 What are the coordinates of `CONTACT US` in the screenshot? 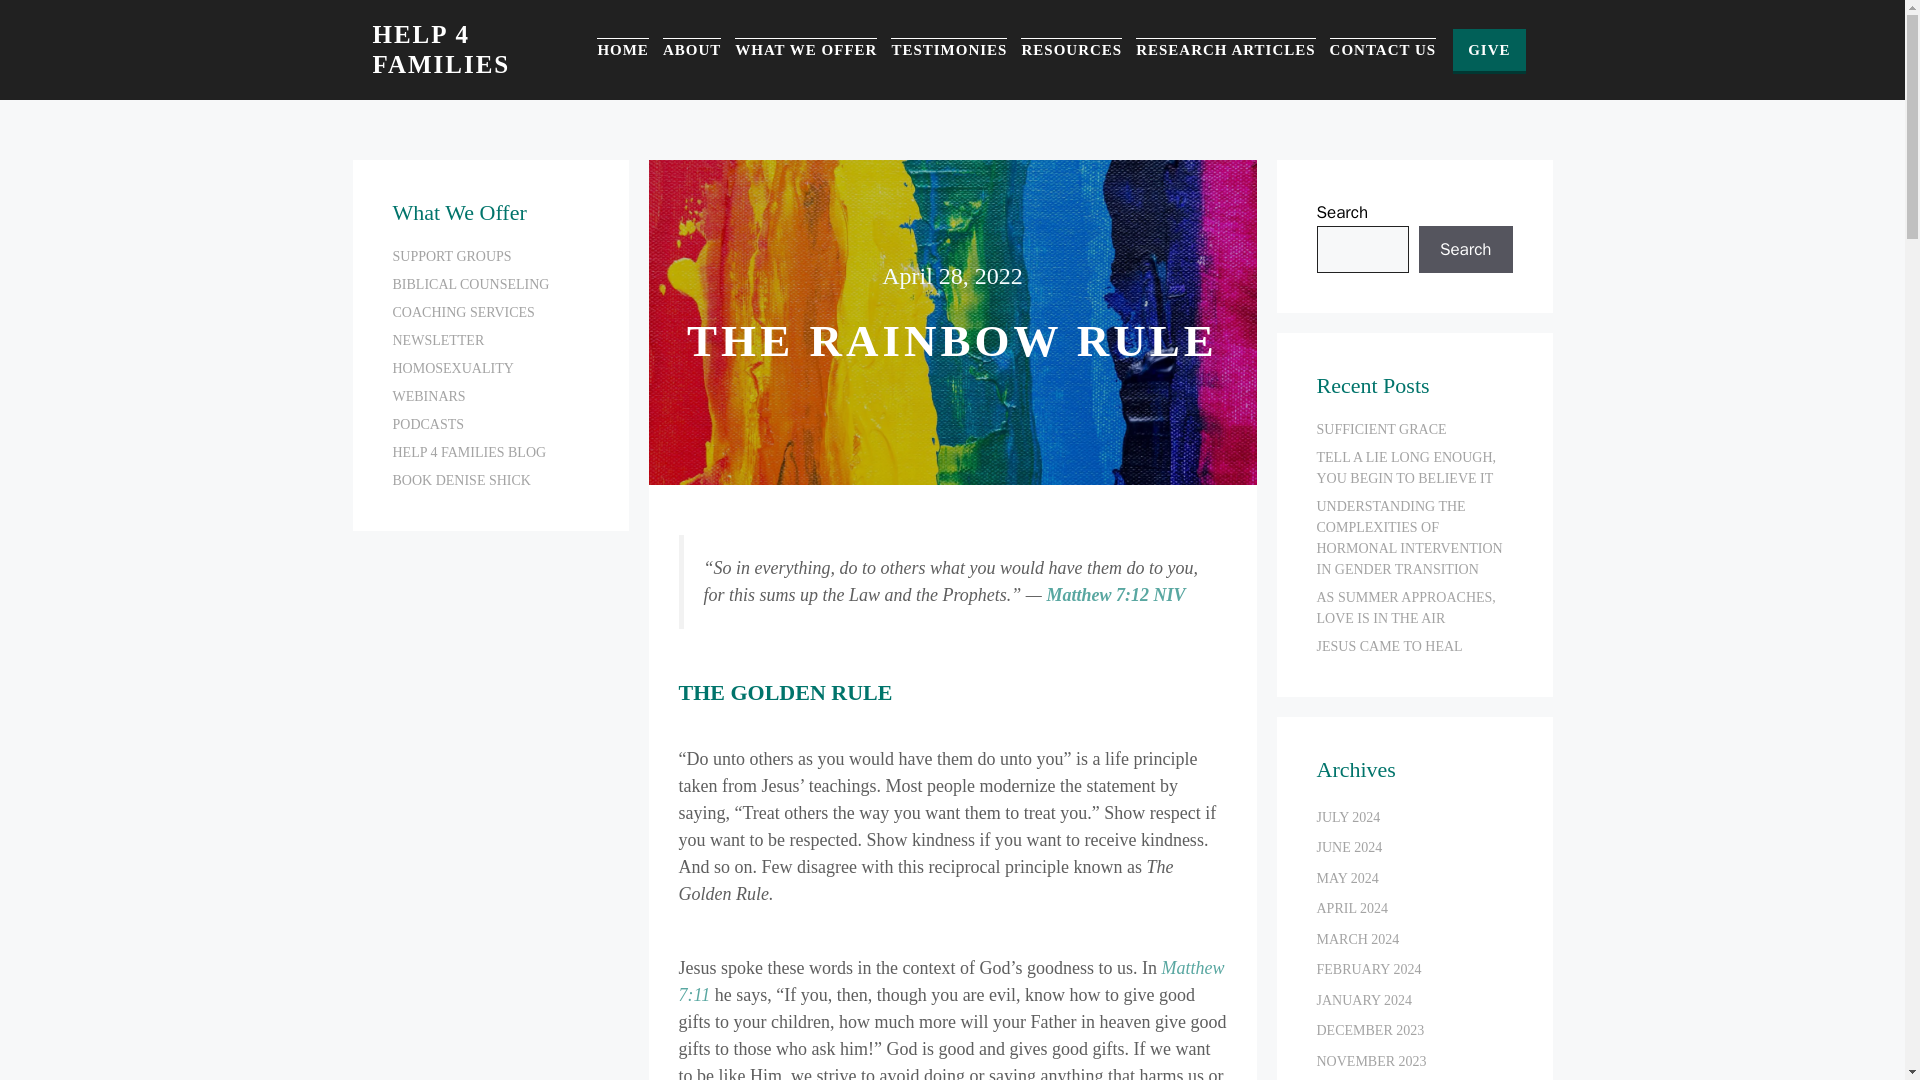 It's located at (1383, 50).